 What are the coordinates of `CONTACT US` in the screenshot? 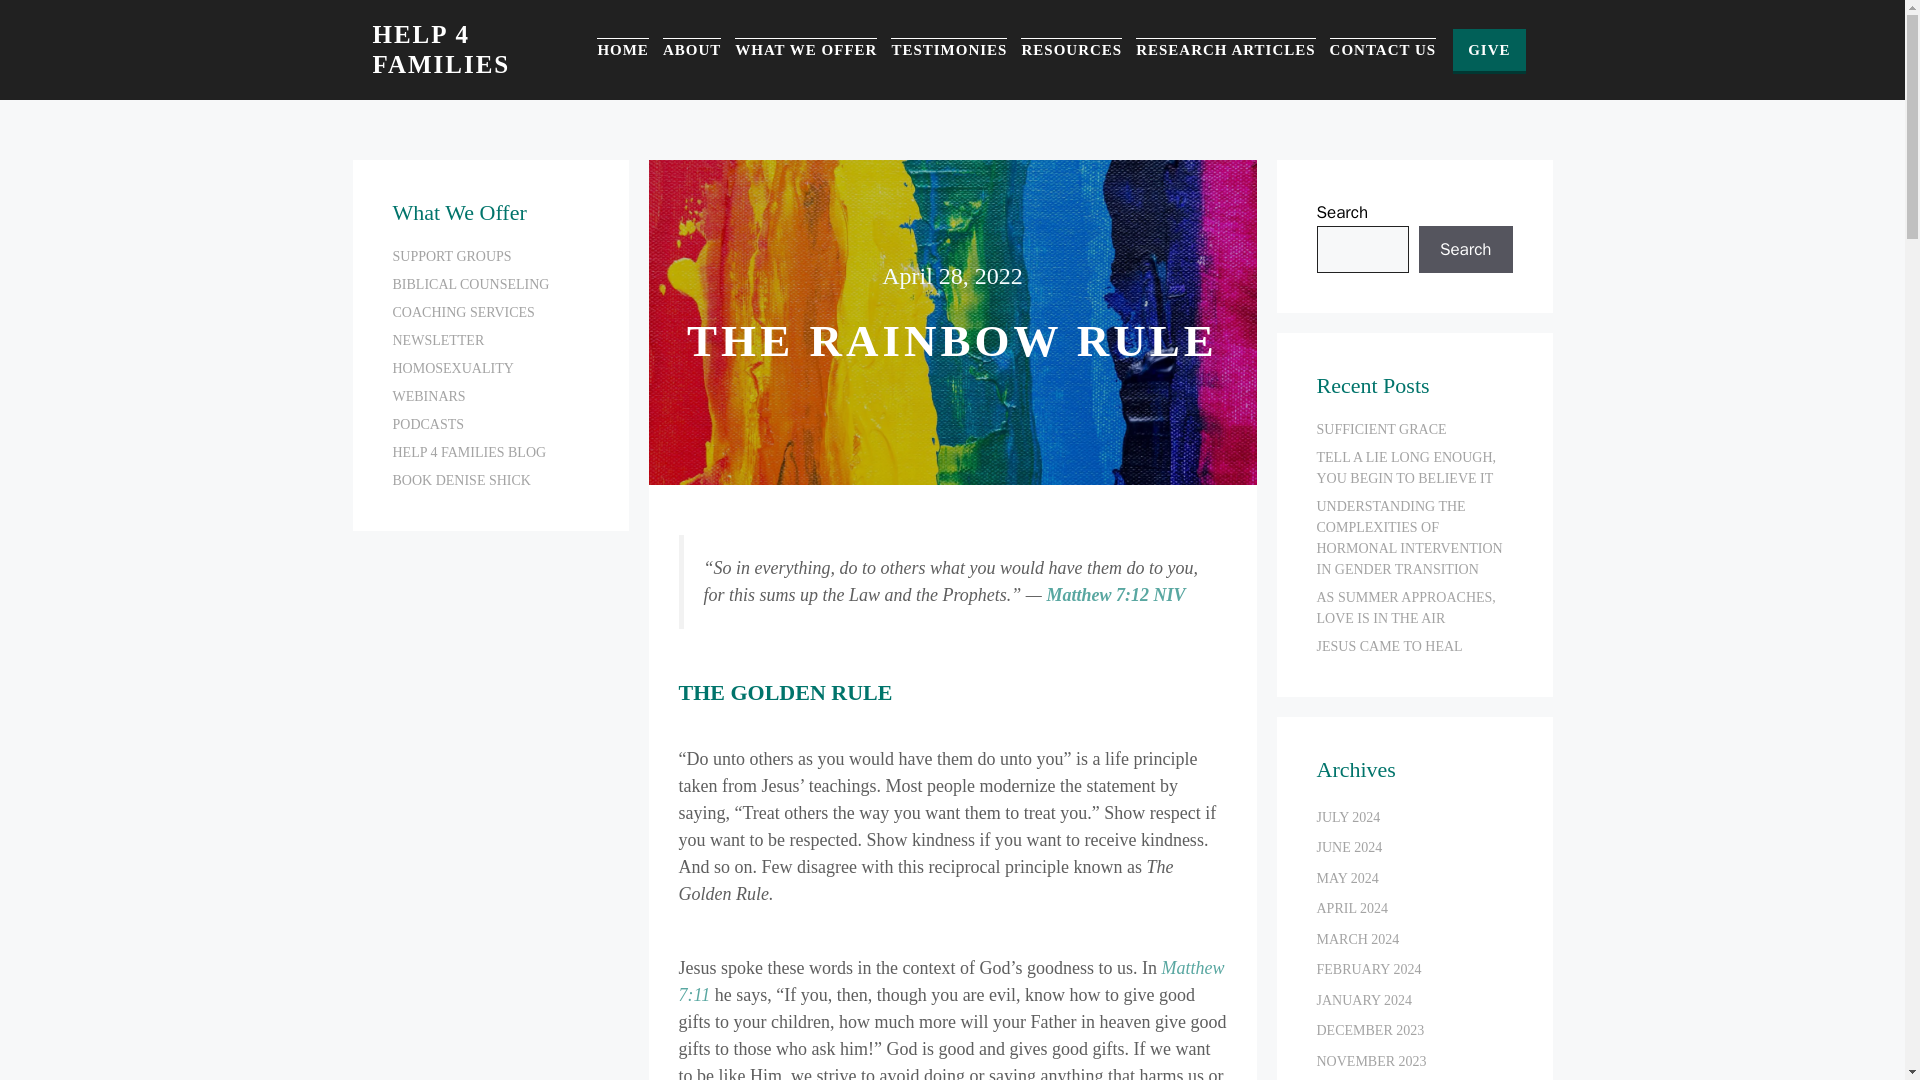 It's located at (1383, 50).